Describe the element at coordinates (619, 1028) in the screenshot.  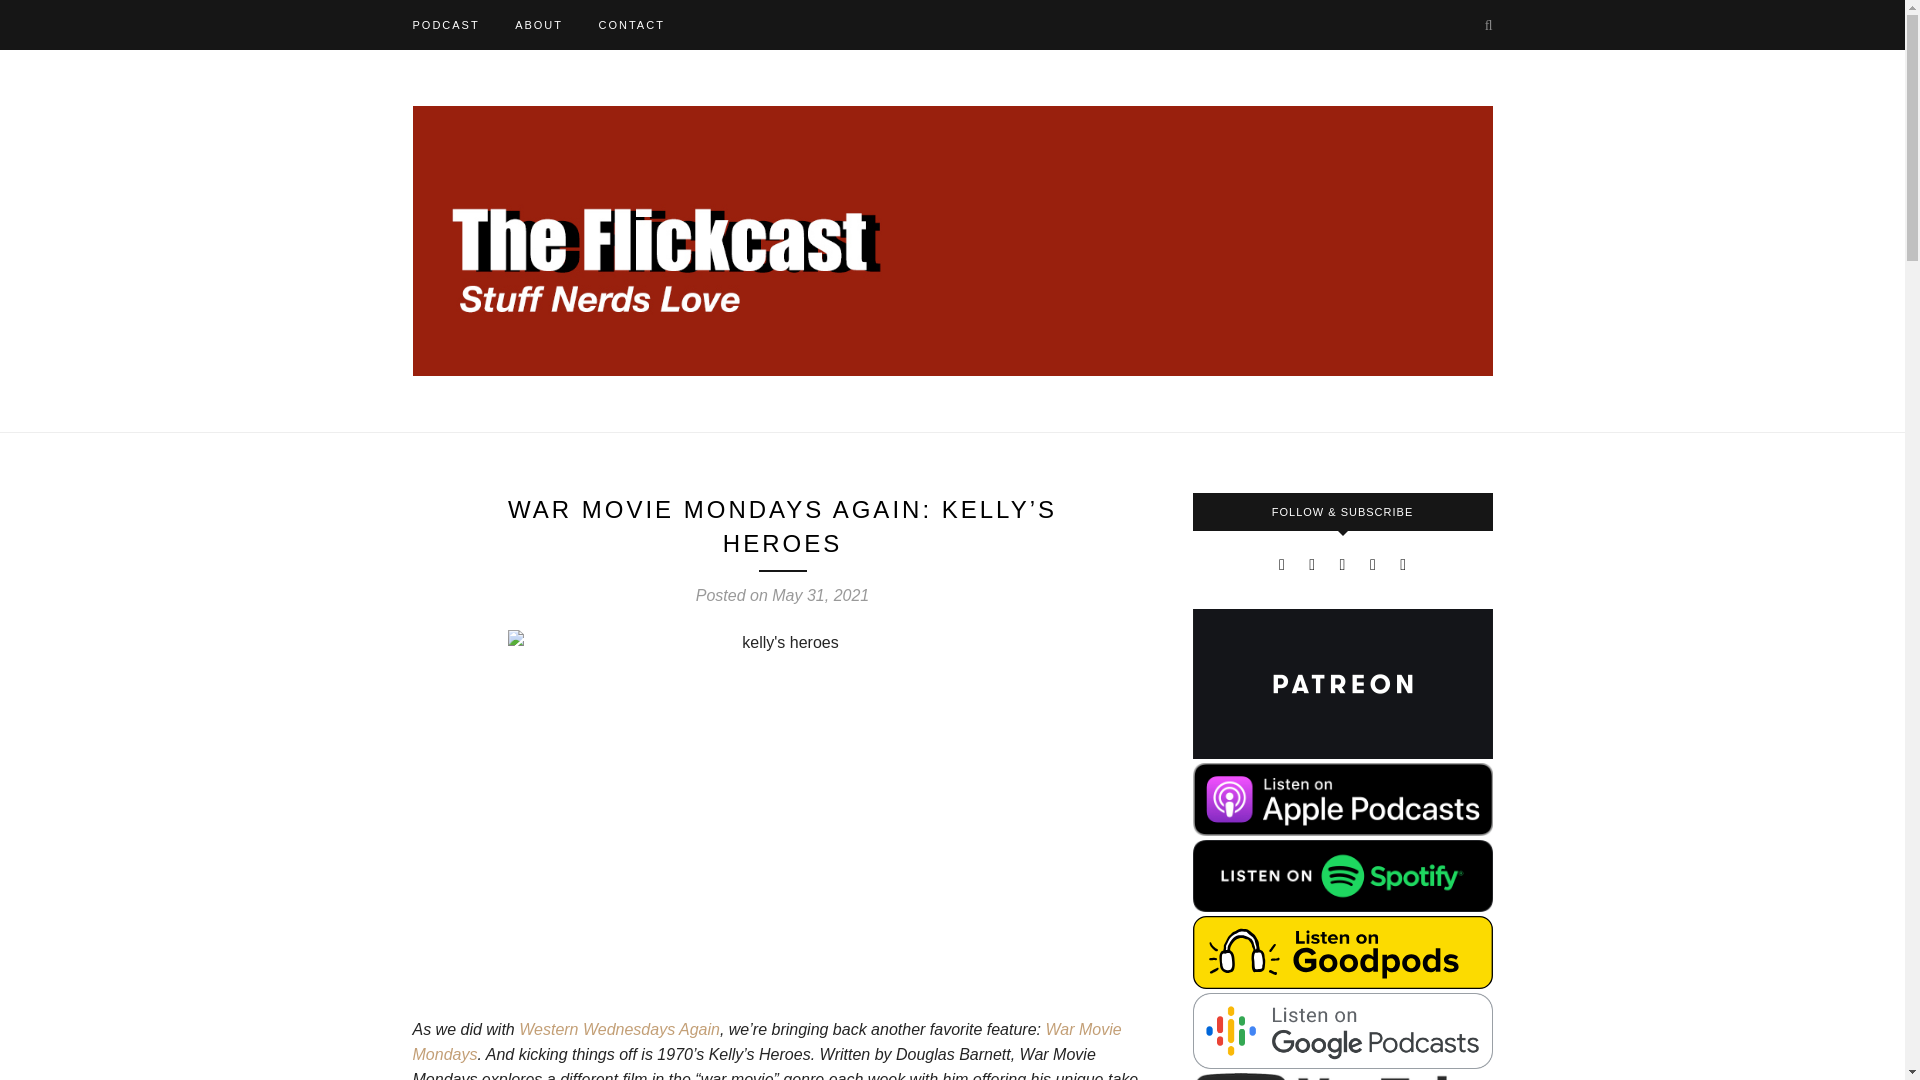
I see `Western Wednesdays Again` at that location.